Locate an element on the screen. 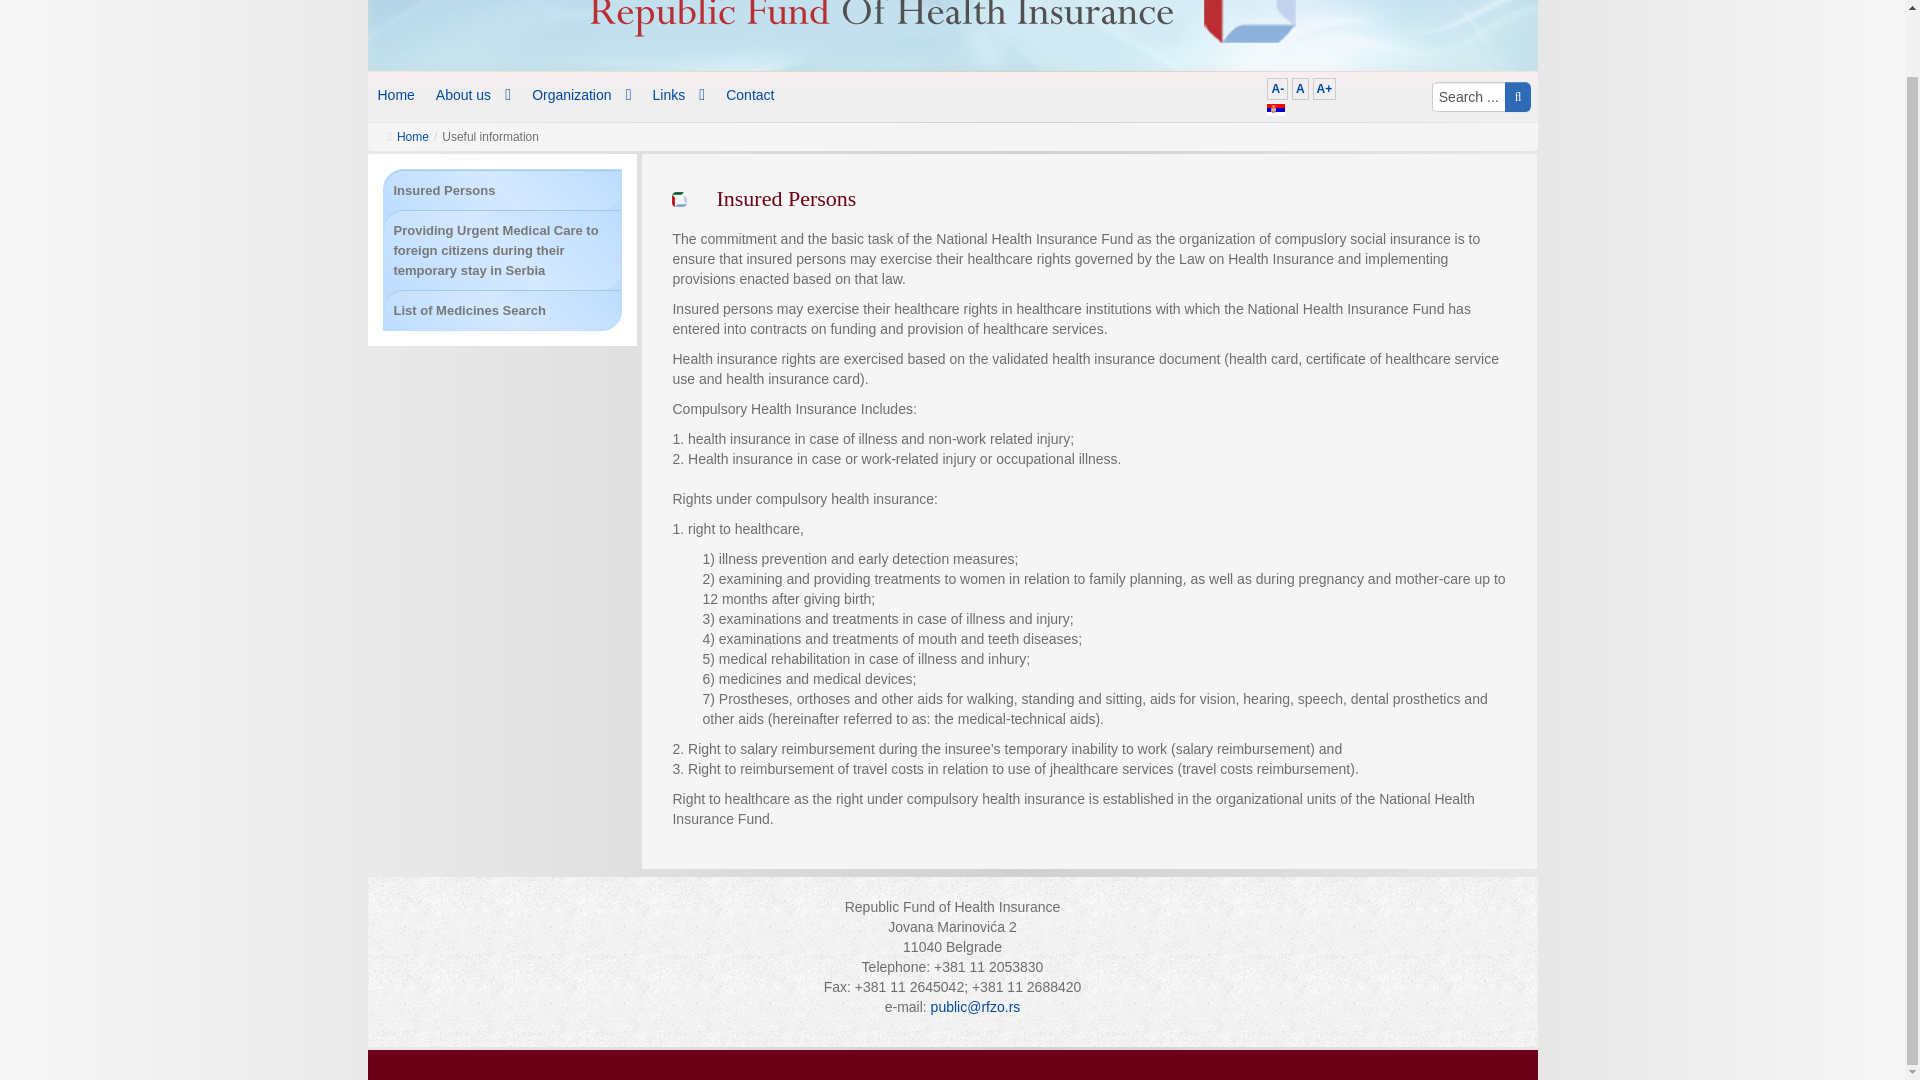  Organization is located at coordinates (582, 91).